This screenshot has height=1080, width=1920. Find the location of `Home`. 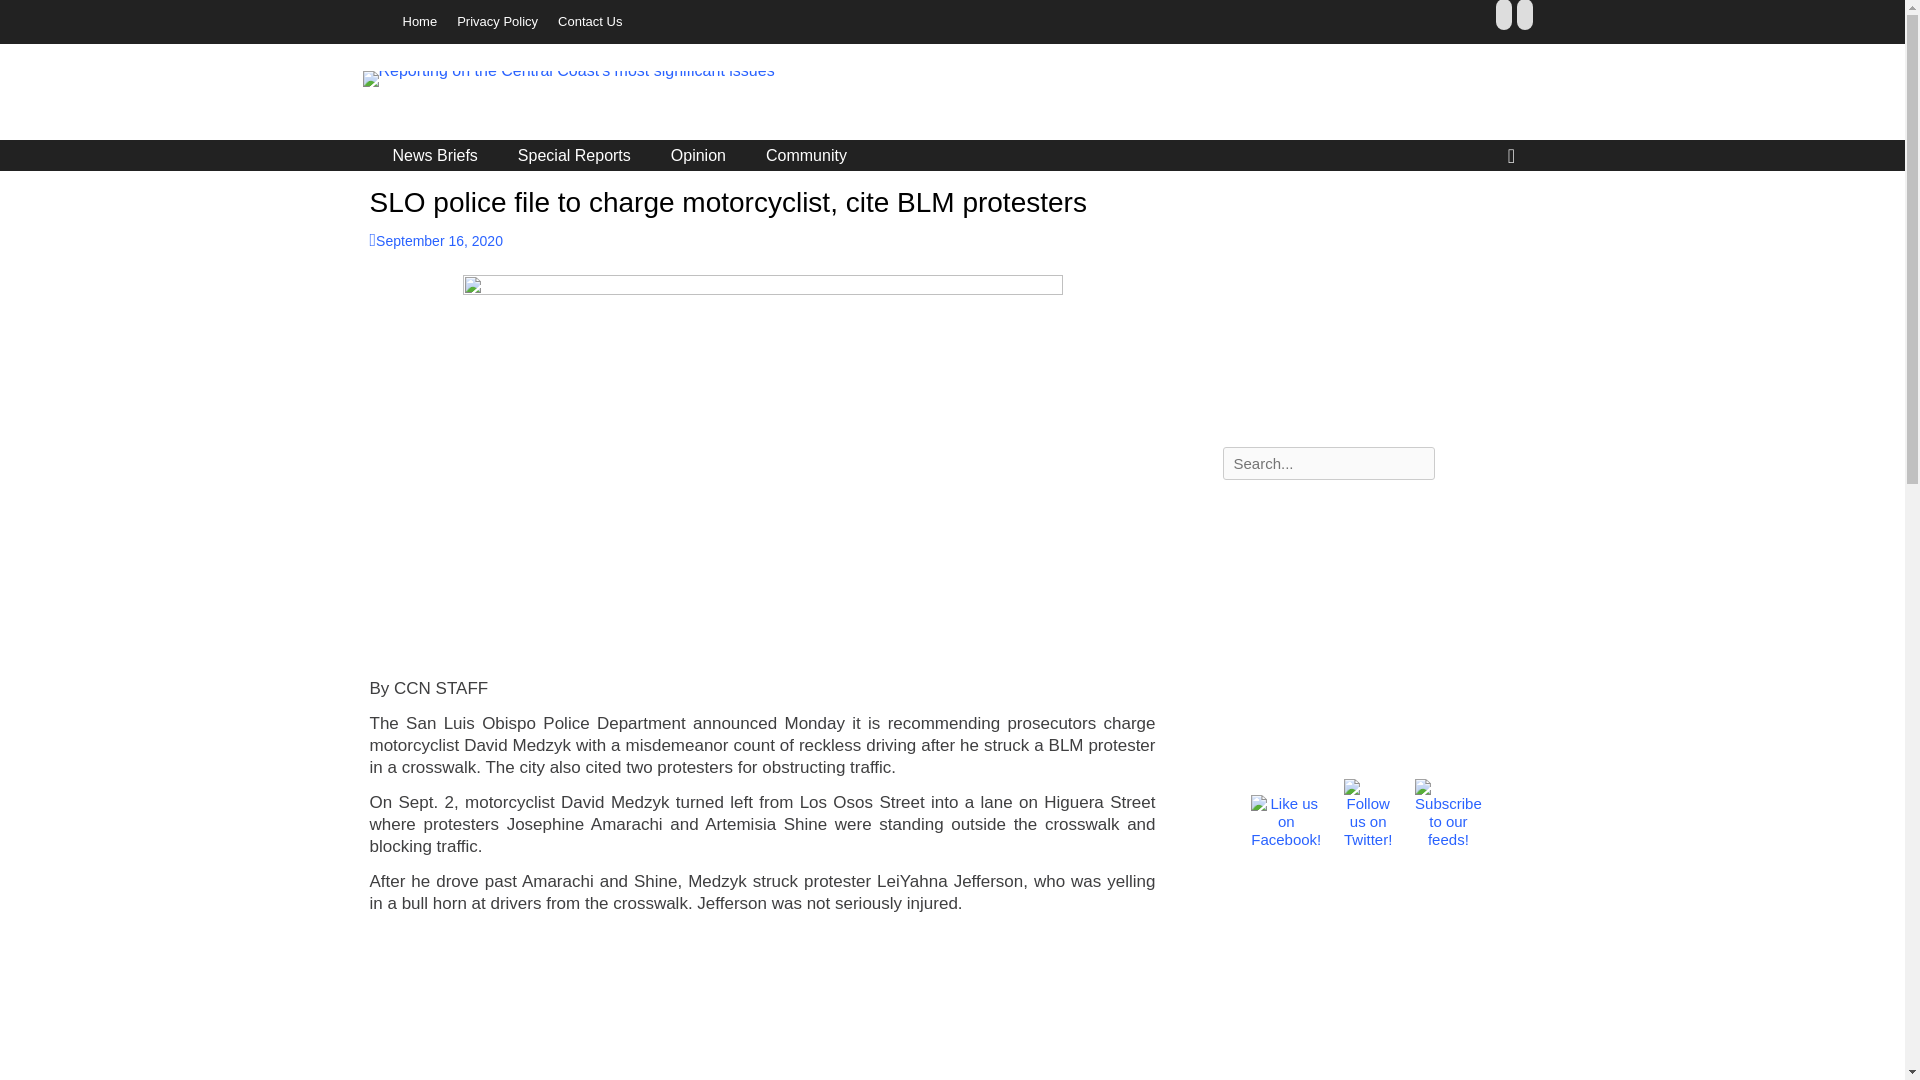

Home is located at coordinates (419, 22).